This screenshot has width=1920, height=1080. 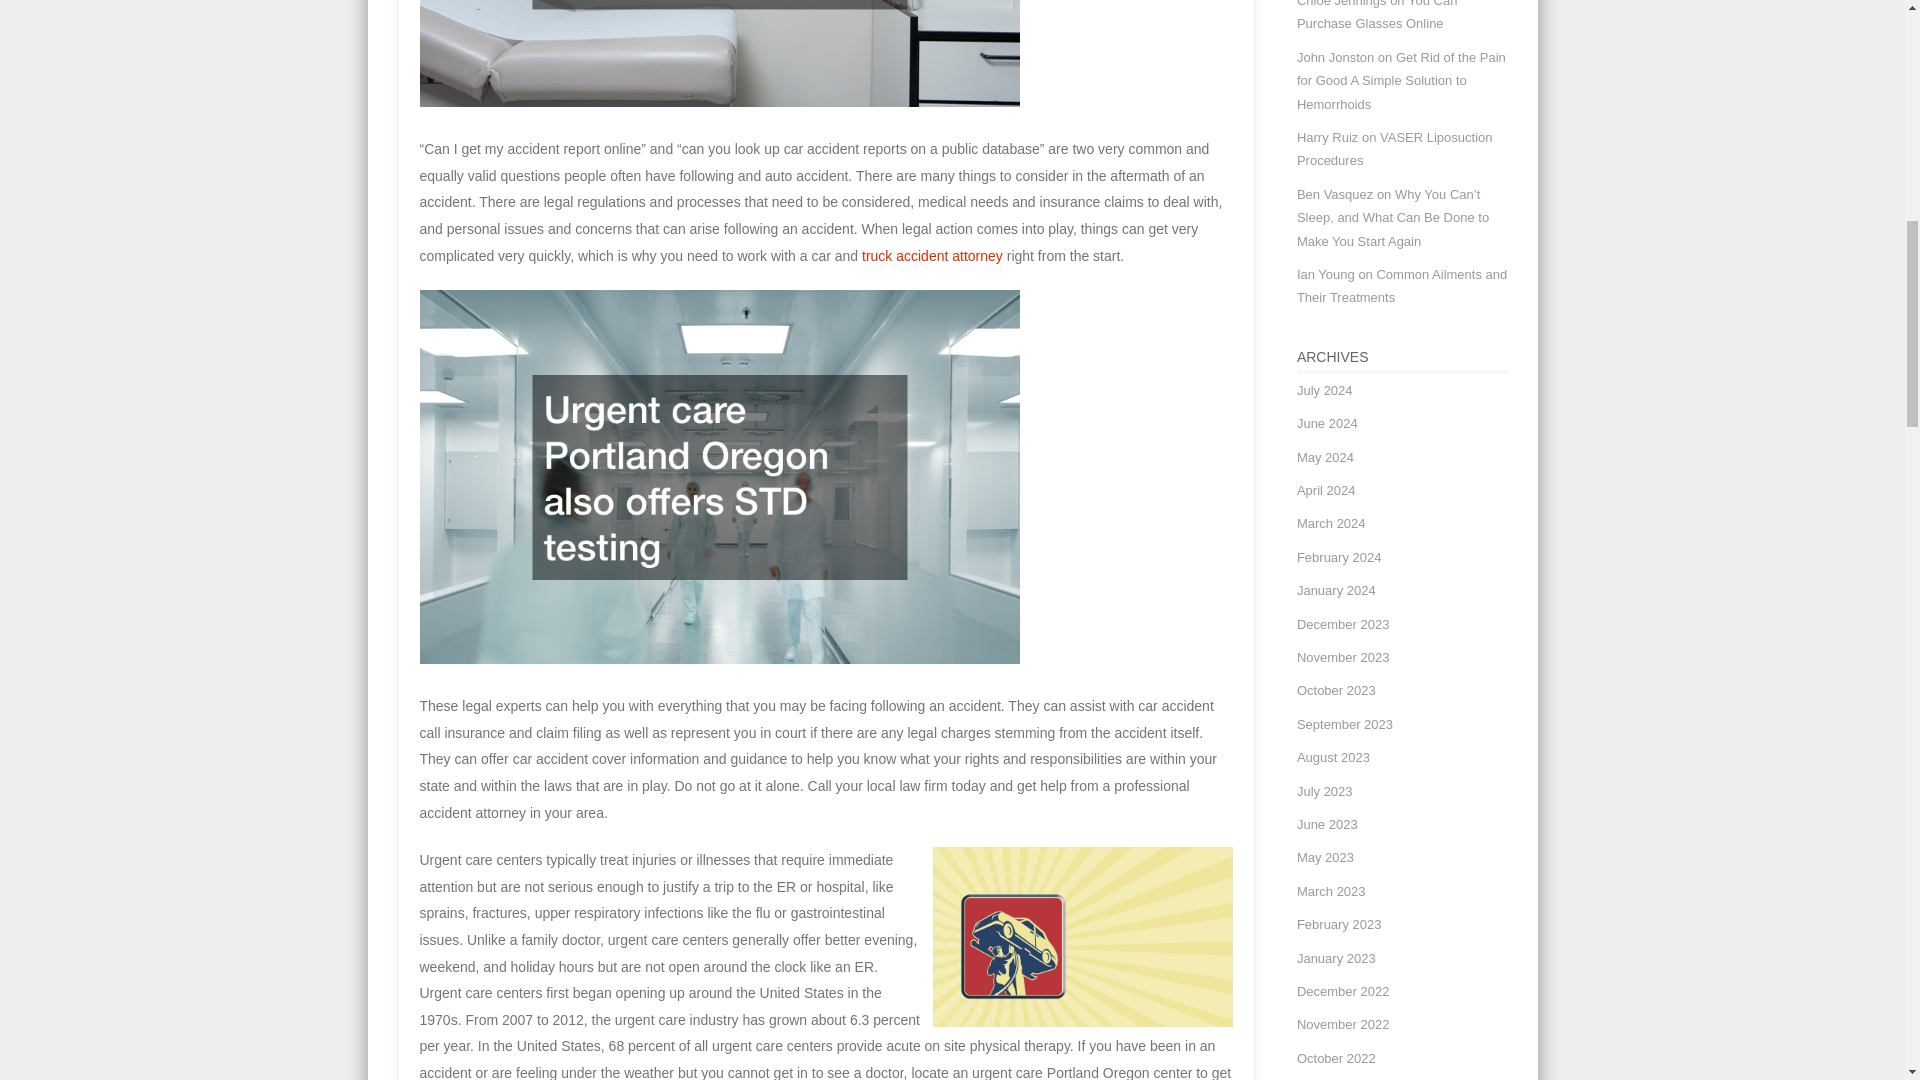 I want to click on Harry Ruiz, so click(x=1327, y=136).